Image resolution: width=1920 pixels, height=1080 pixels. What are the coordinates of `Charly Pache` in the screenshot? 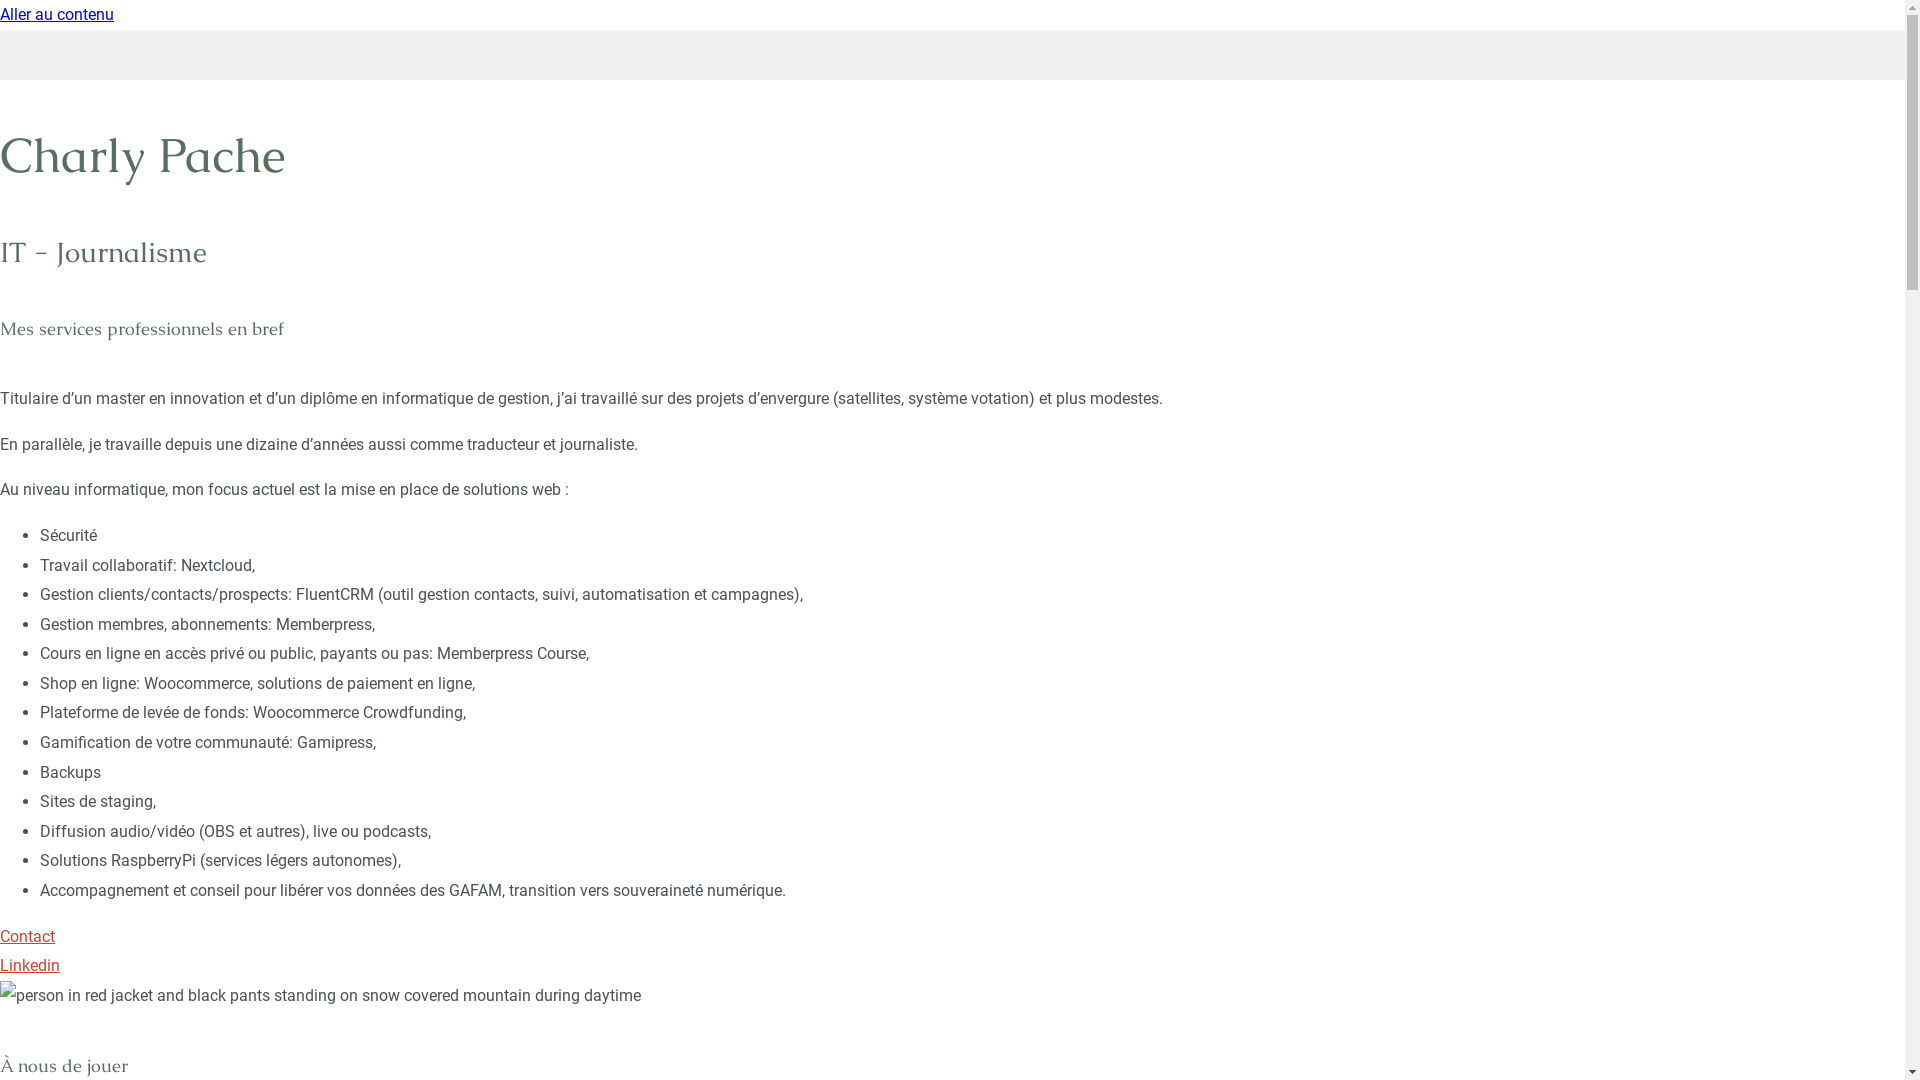 It's located at (46, 86).